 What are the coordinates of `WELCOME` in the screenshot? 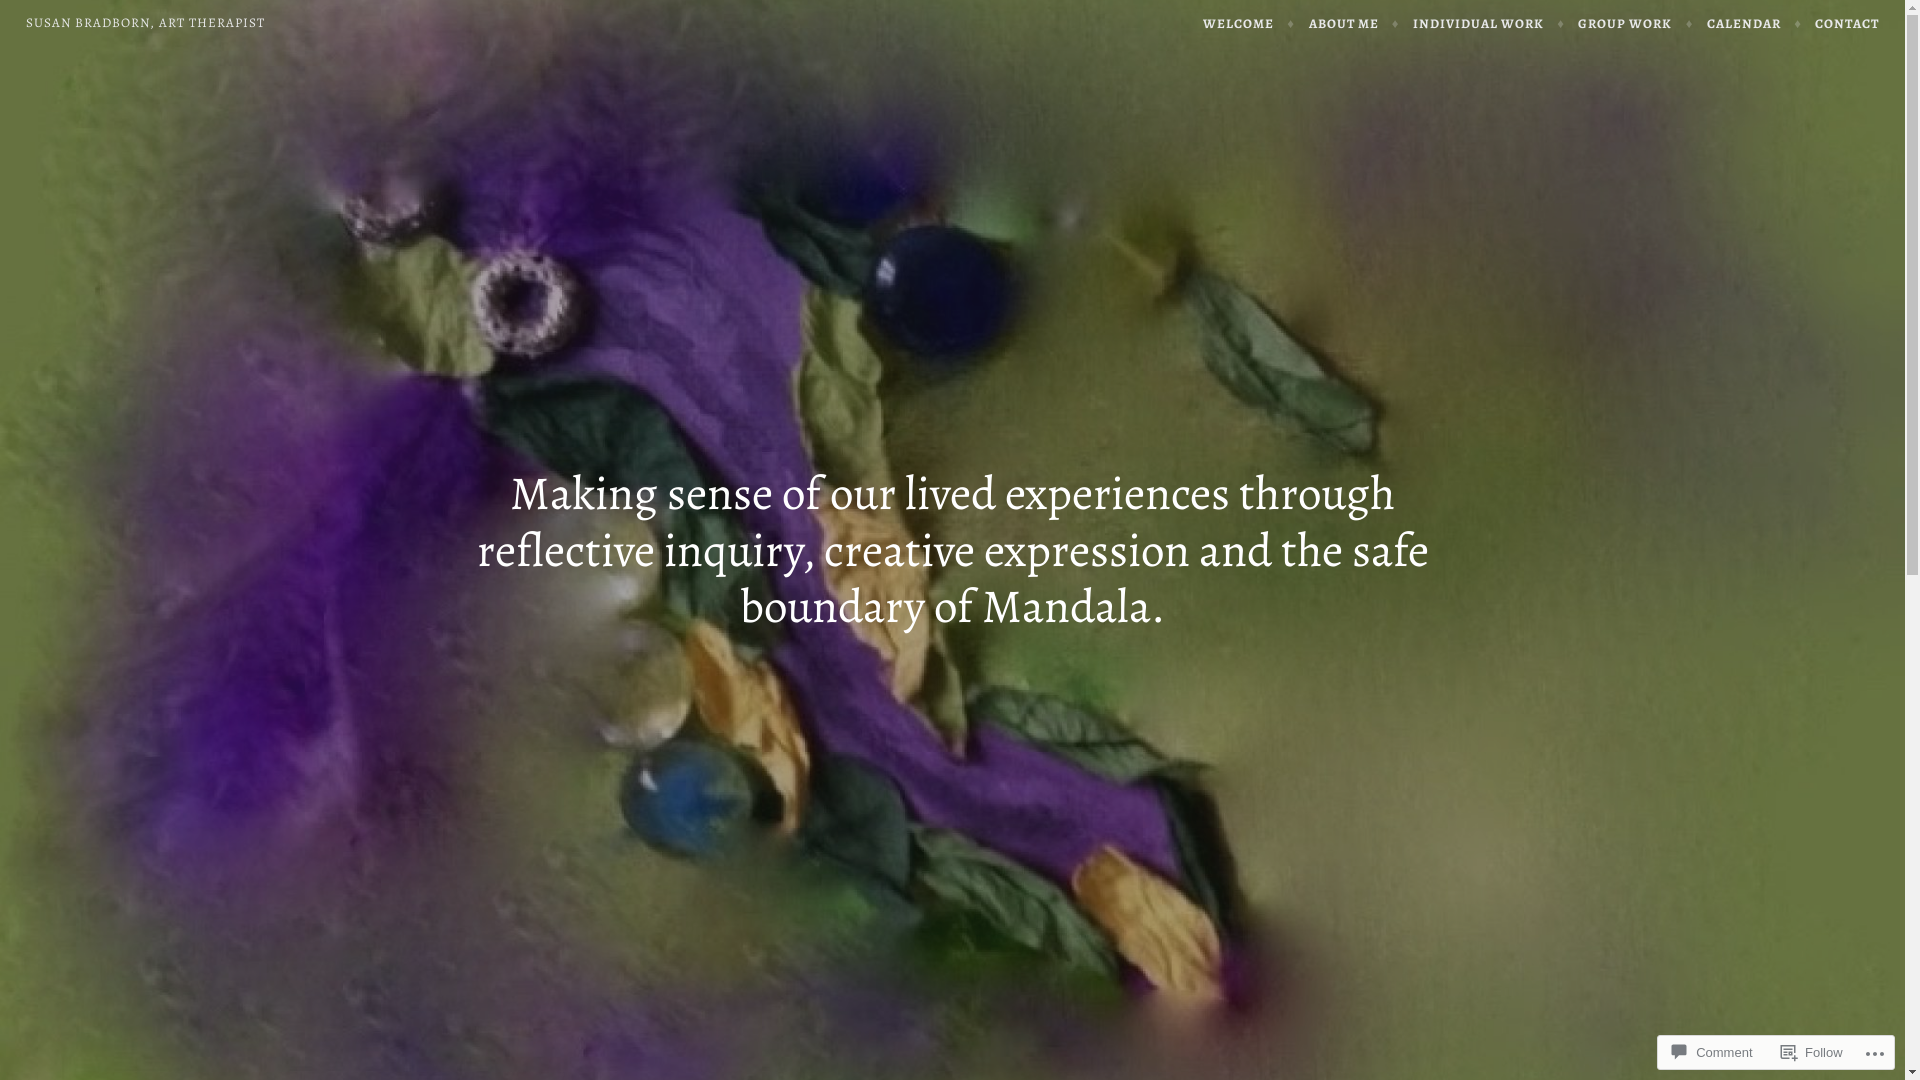 It's located at (1249, 24).